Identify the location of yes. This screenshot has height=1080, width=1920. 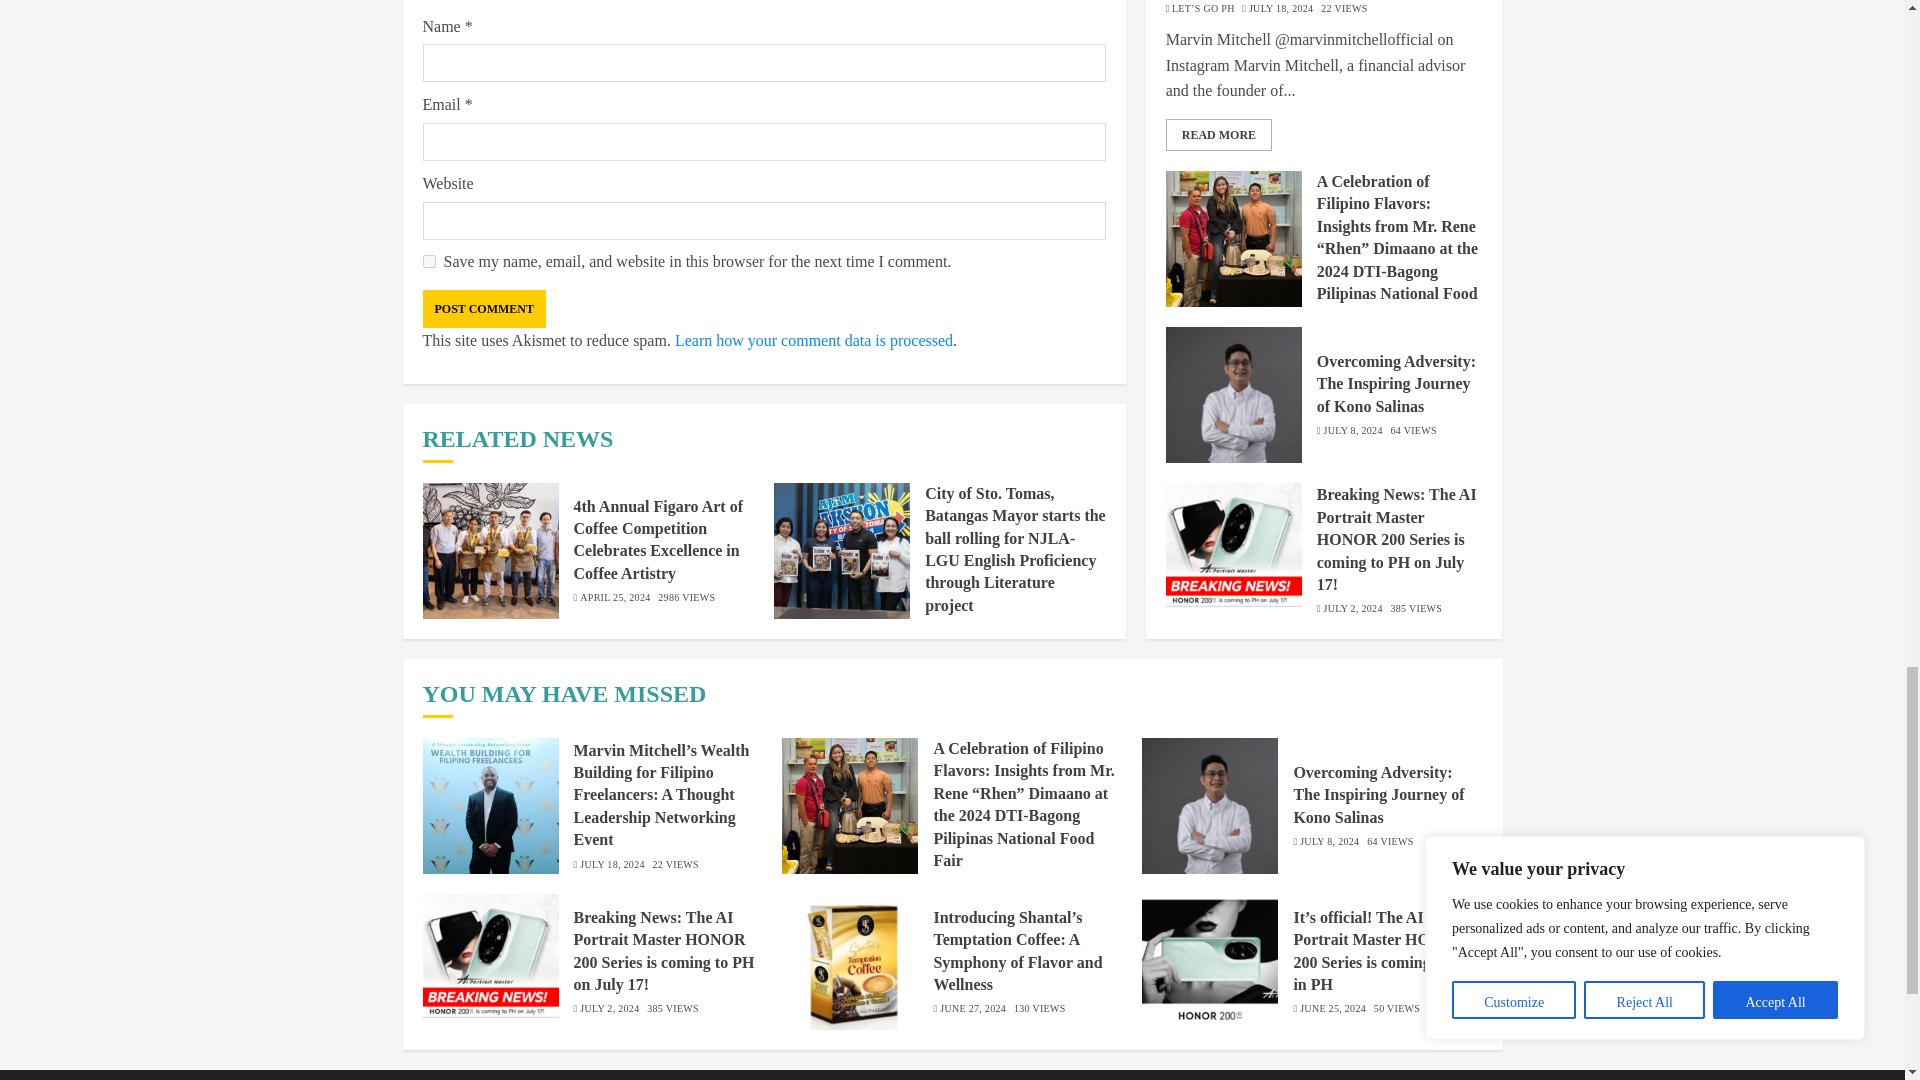
(428, 260).